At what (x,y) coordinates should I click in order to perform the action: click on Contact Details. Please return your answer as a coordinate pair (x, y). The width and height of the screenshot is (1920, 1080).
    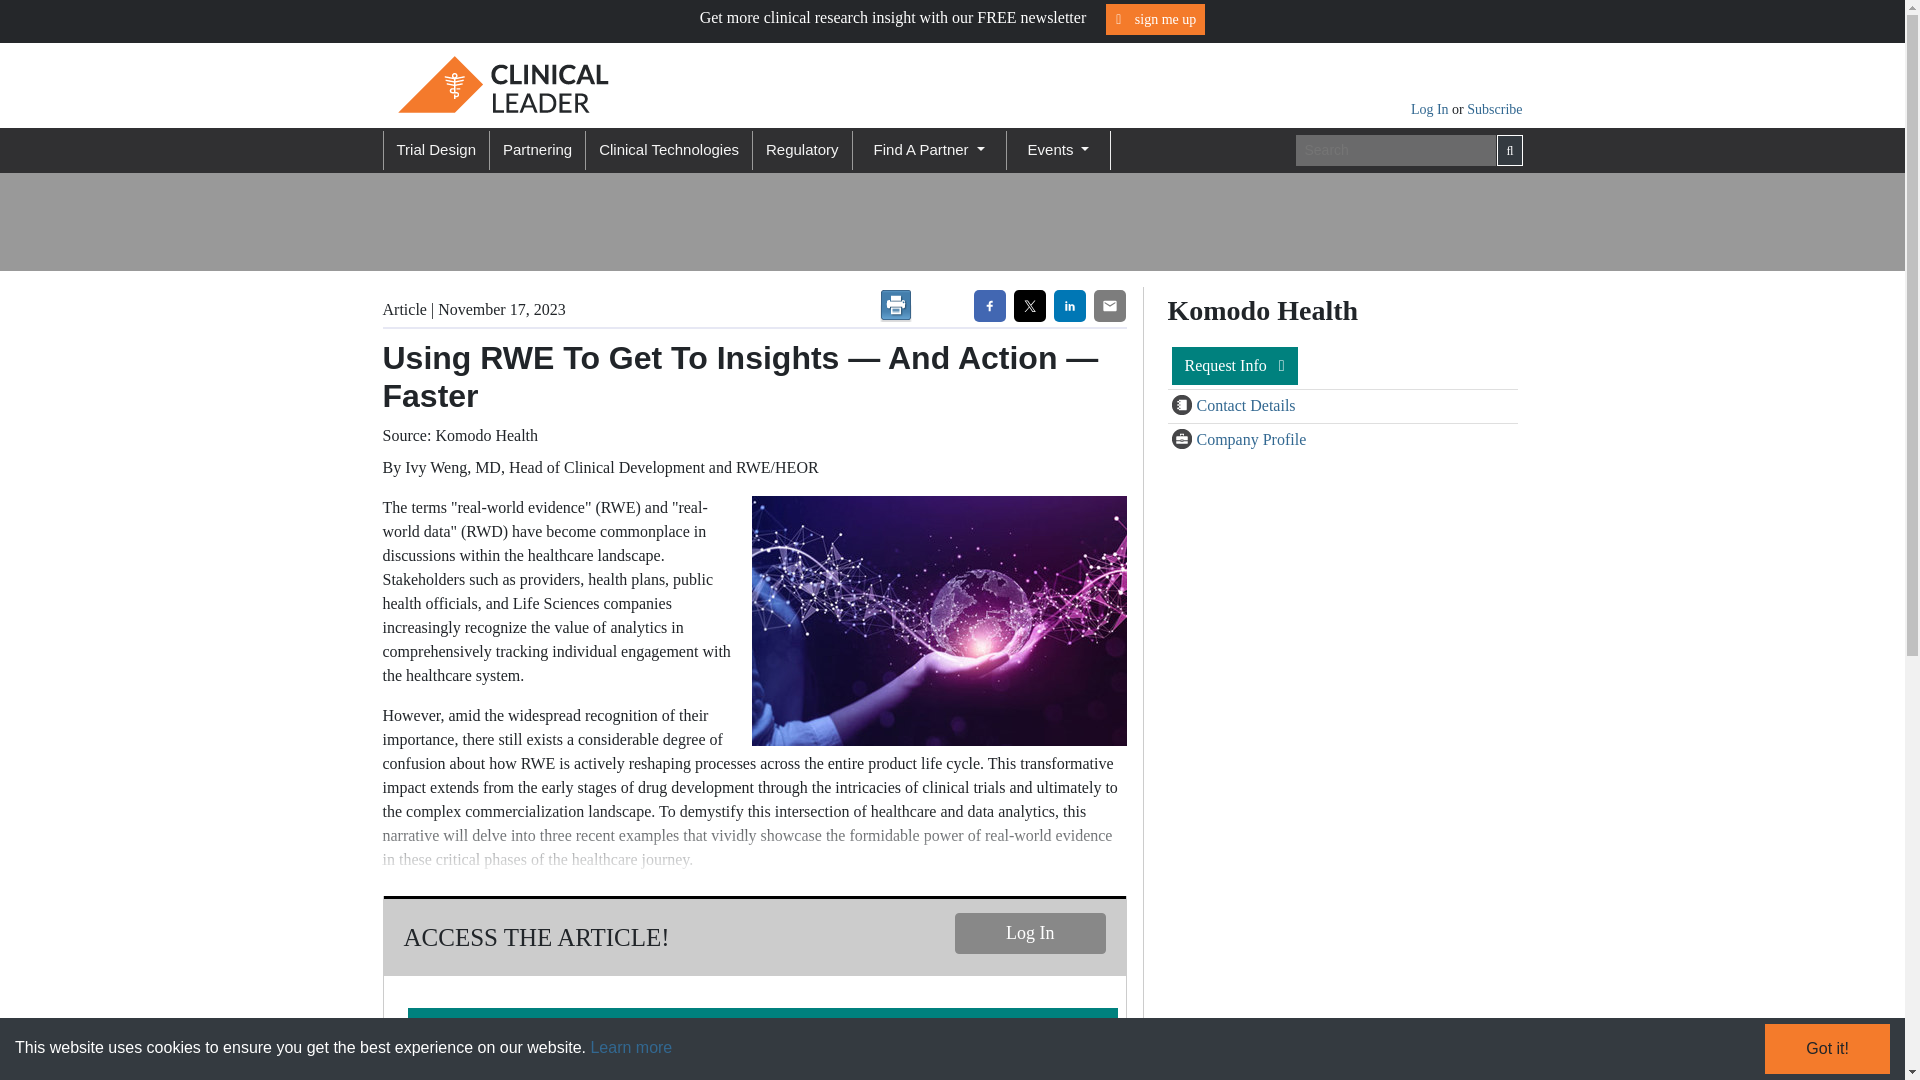
    Looking at the image, I should click on (1245, 405).